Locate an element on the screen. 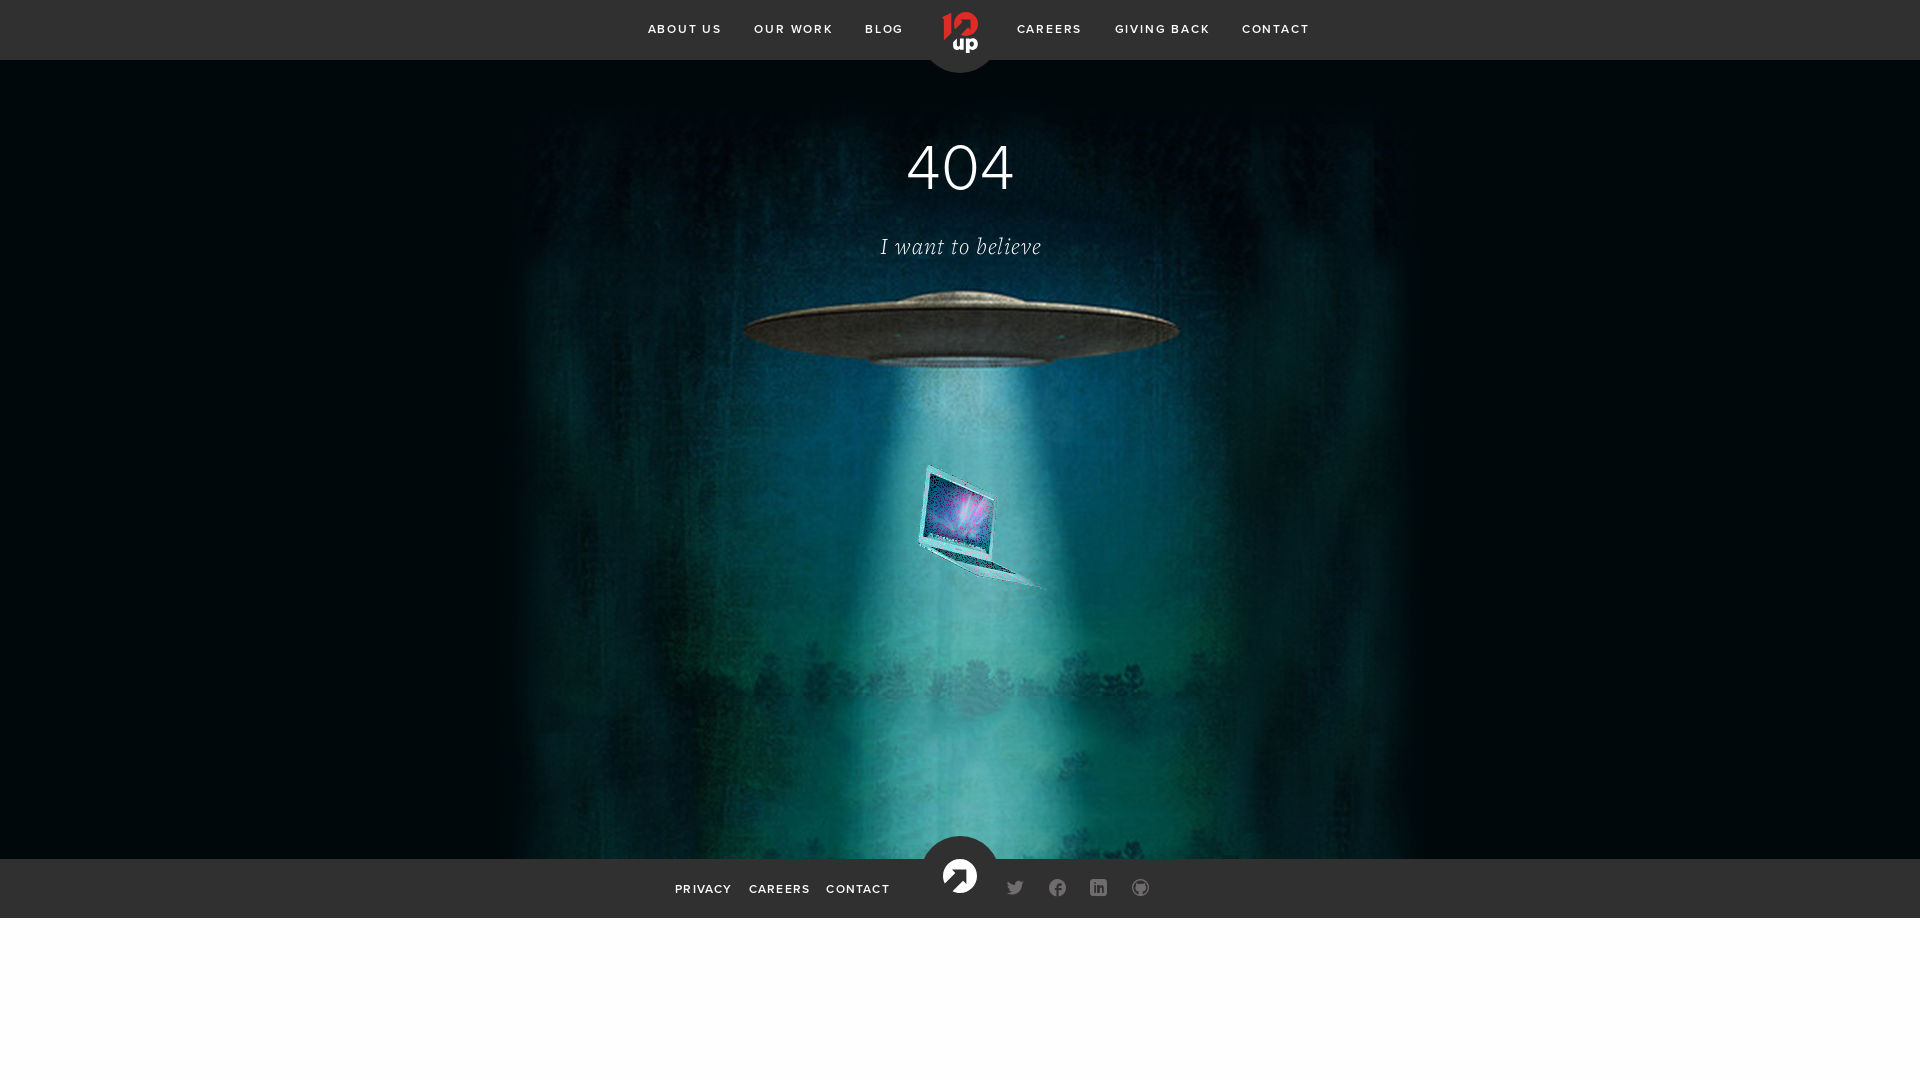 This screenshot has width=1920, height=1080. OUR WORK is located at coordinates (793, 30).